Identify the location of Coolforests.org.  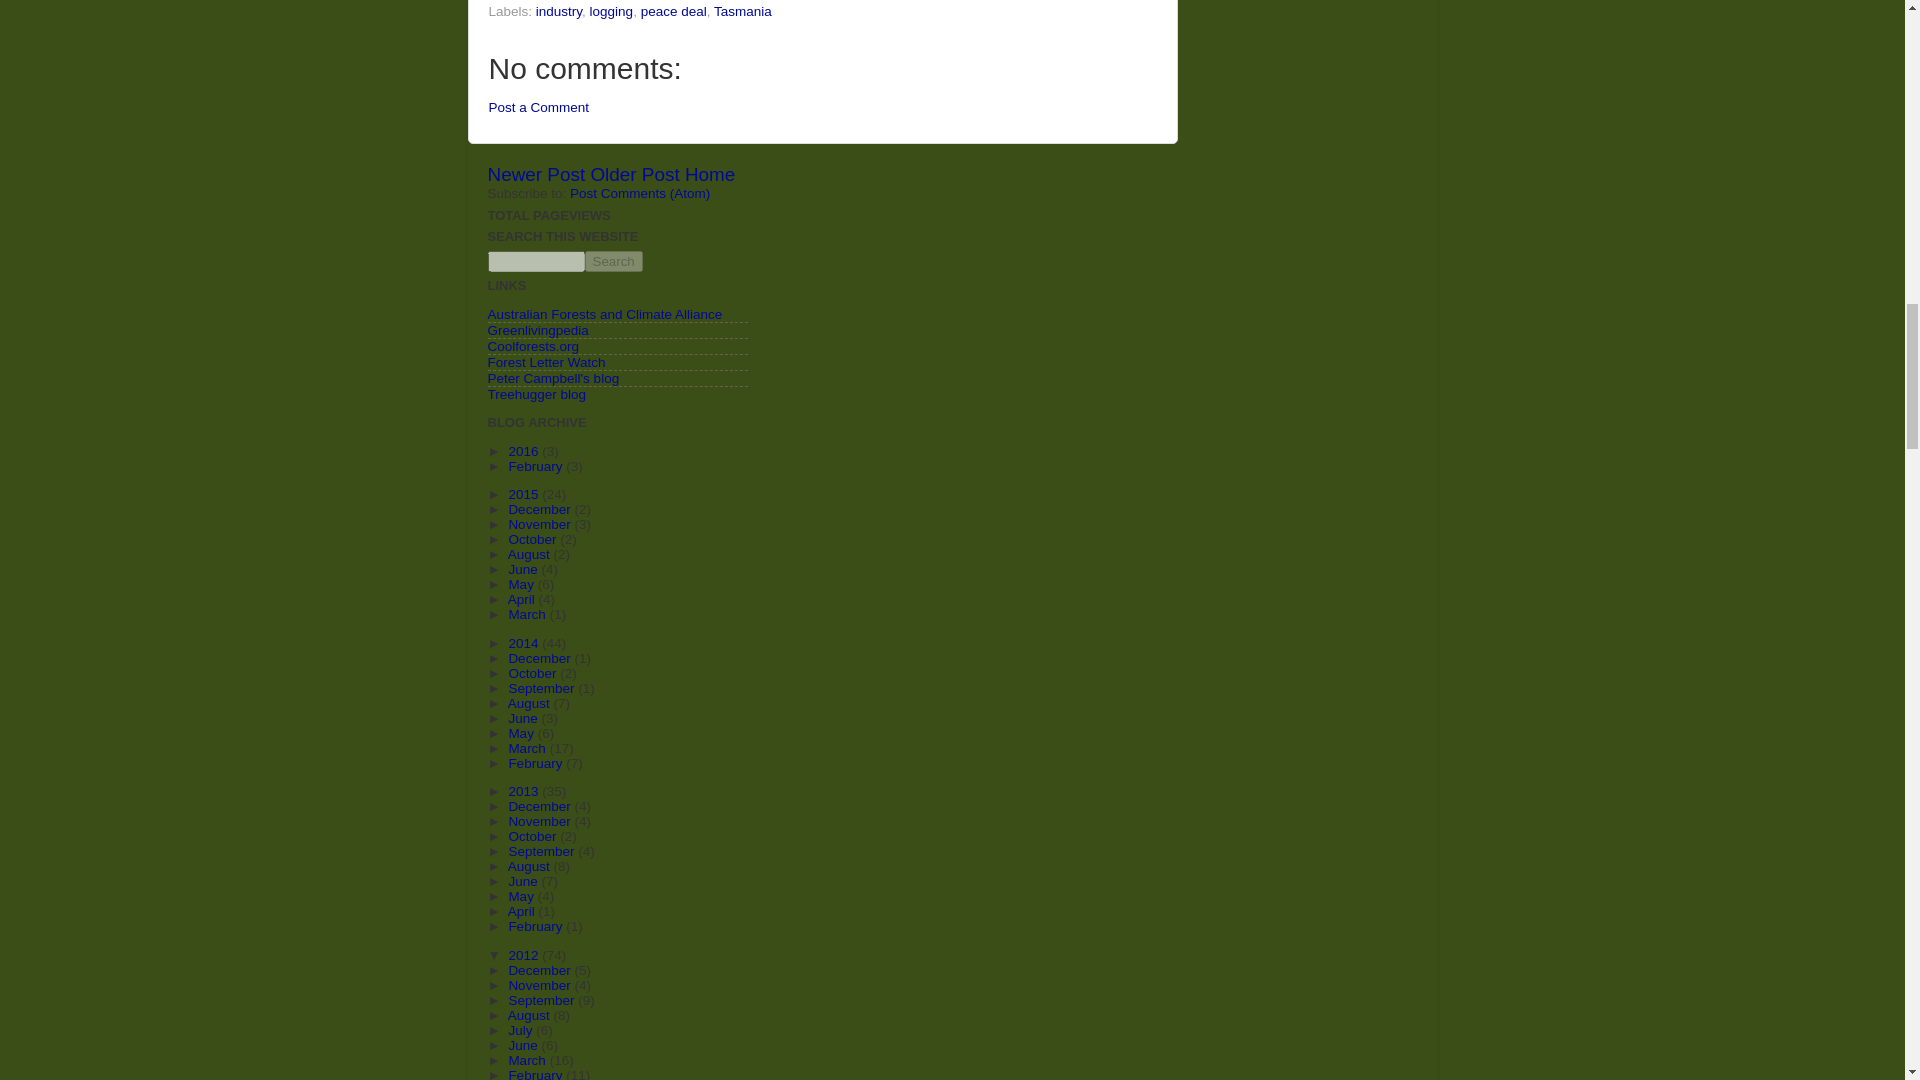
(533, 346).